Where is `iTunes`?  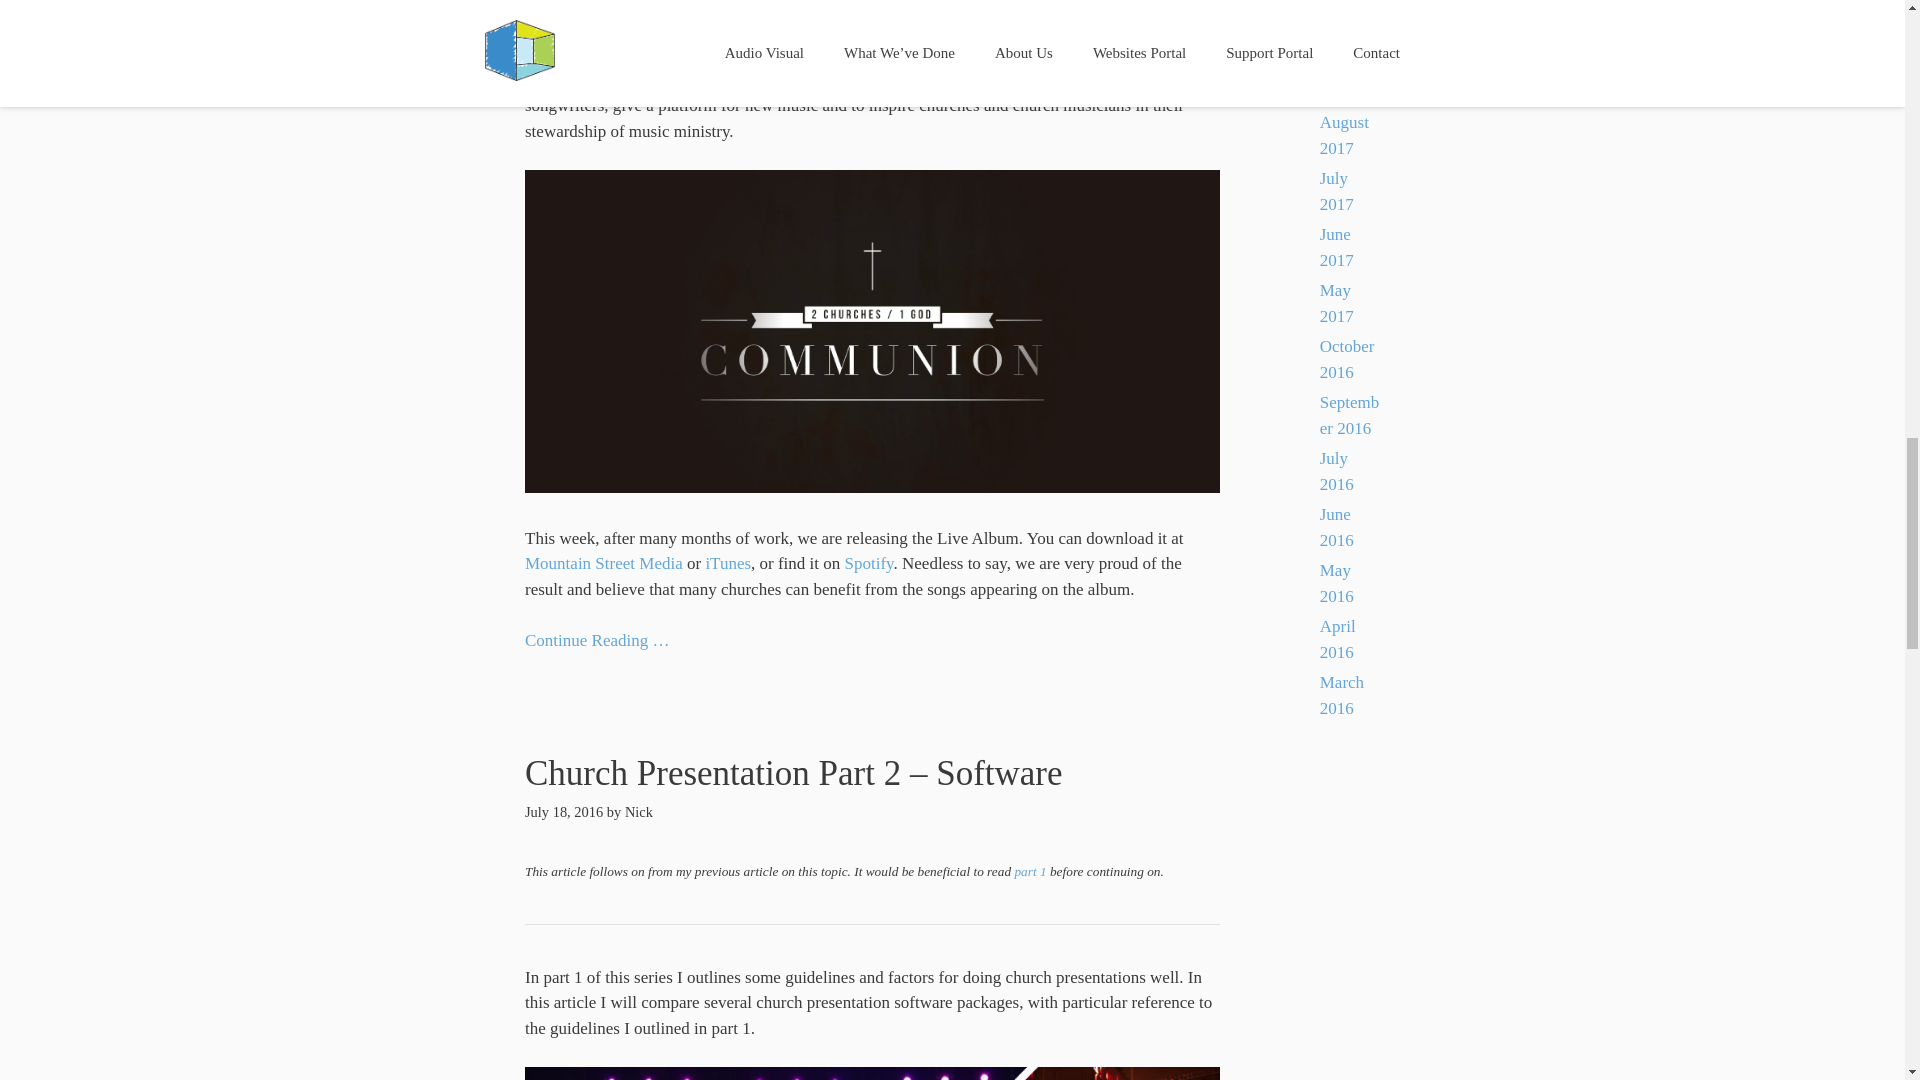
iTunes is located at coordinates (727, 564).